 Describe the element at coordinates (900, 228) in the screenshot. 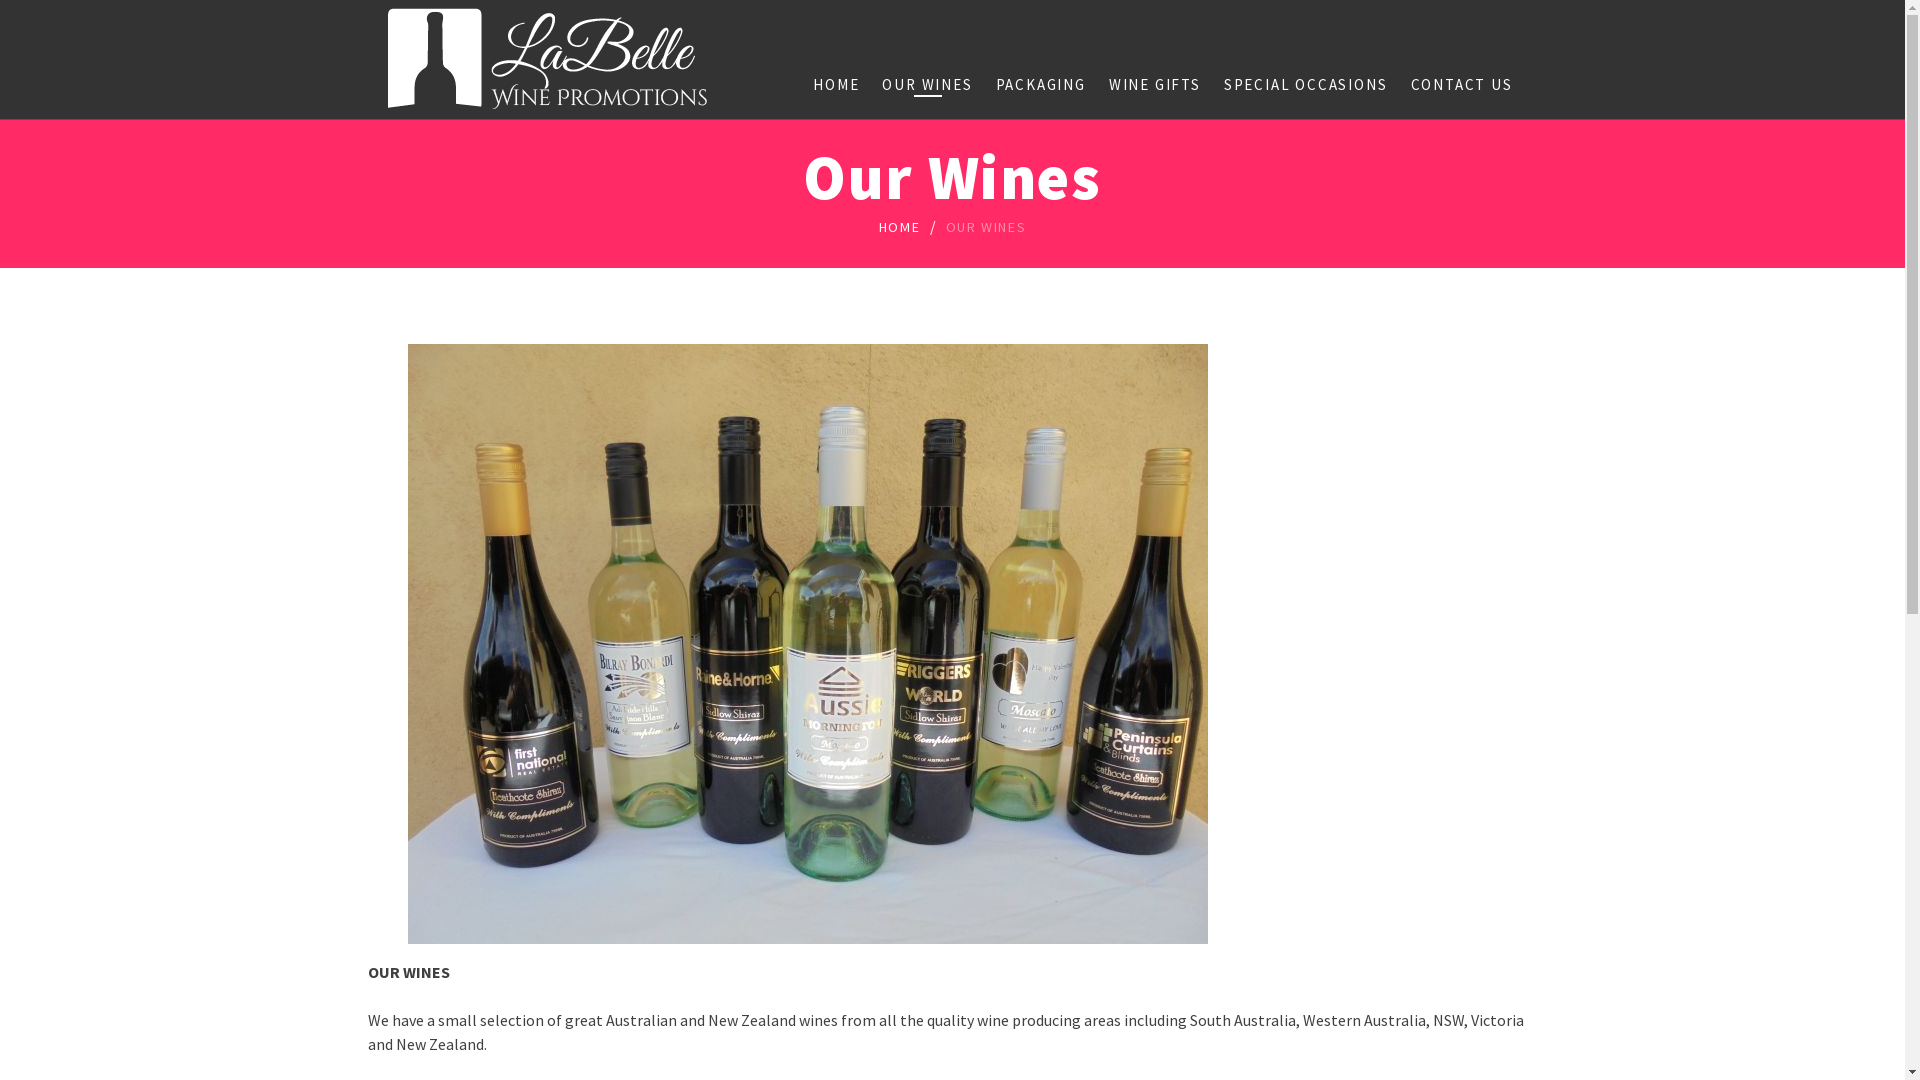

I see `HOME` at that location.